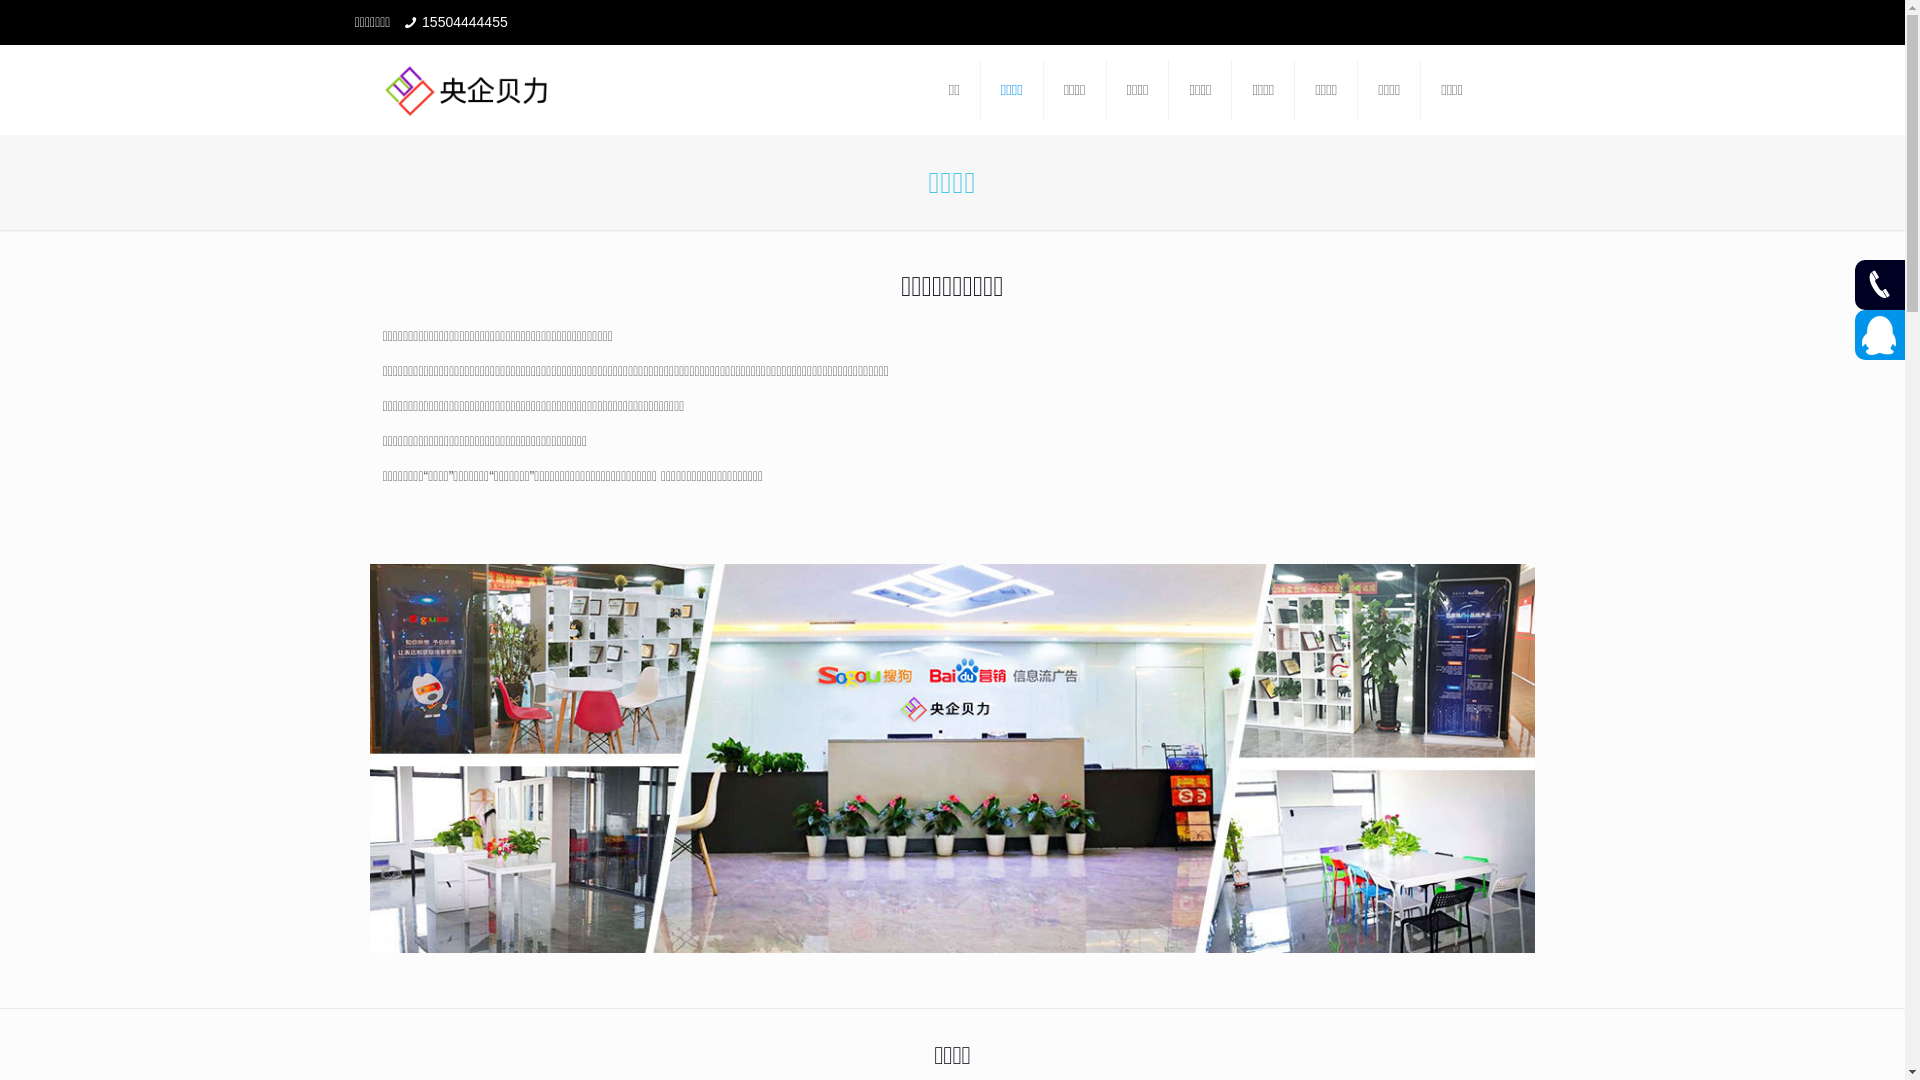  Describe the element at coordinates (465, 22) in the screenshot. I see `15504444455` at that location.